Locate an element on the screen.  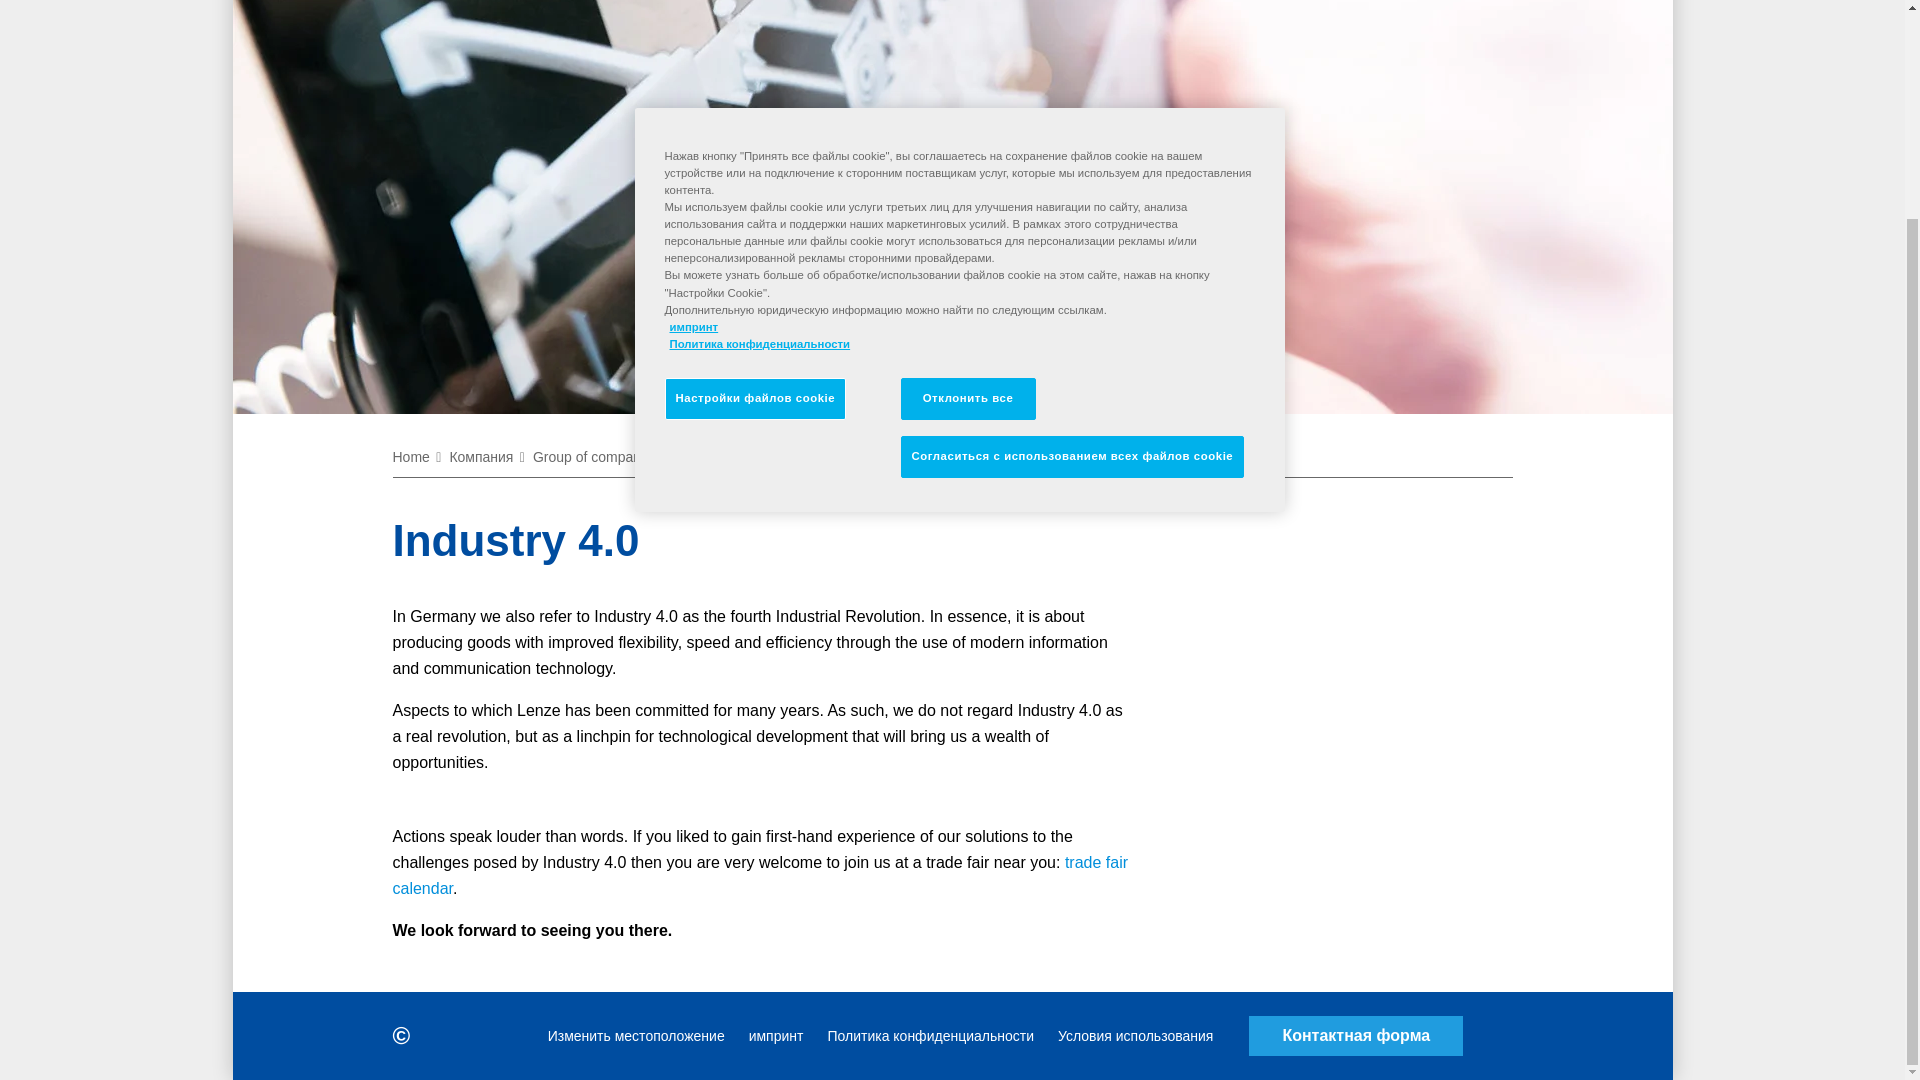
trade fair calendar is located at coordinates (760, 876).